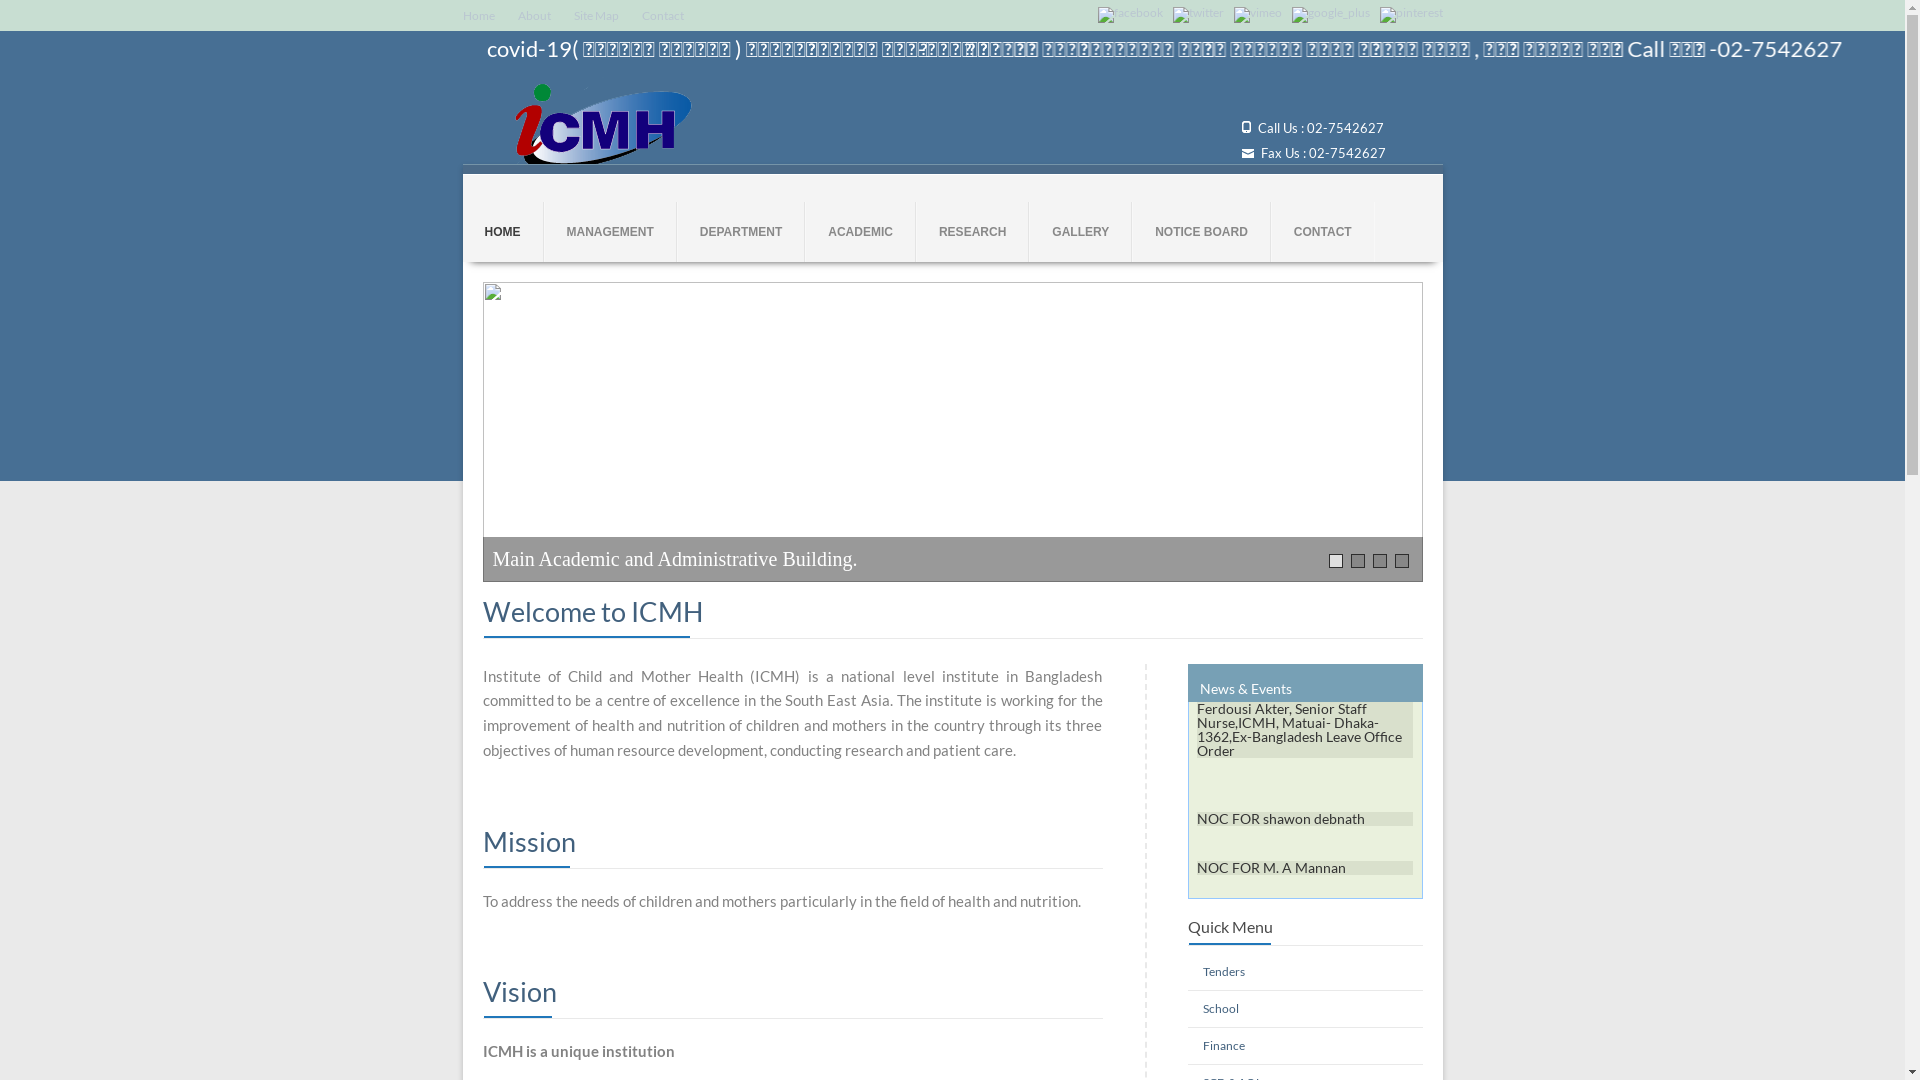 The image size is (1920, 1080). What do you see at coordinates (596, 16) in the screenshot?
I see `Site Map` at bounding box center [596, 16].